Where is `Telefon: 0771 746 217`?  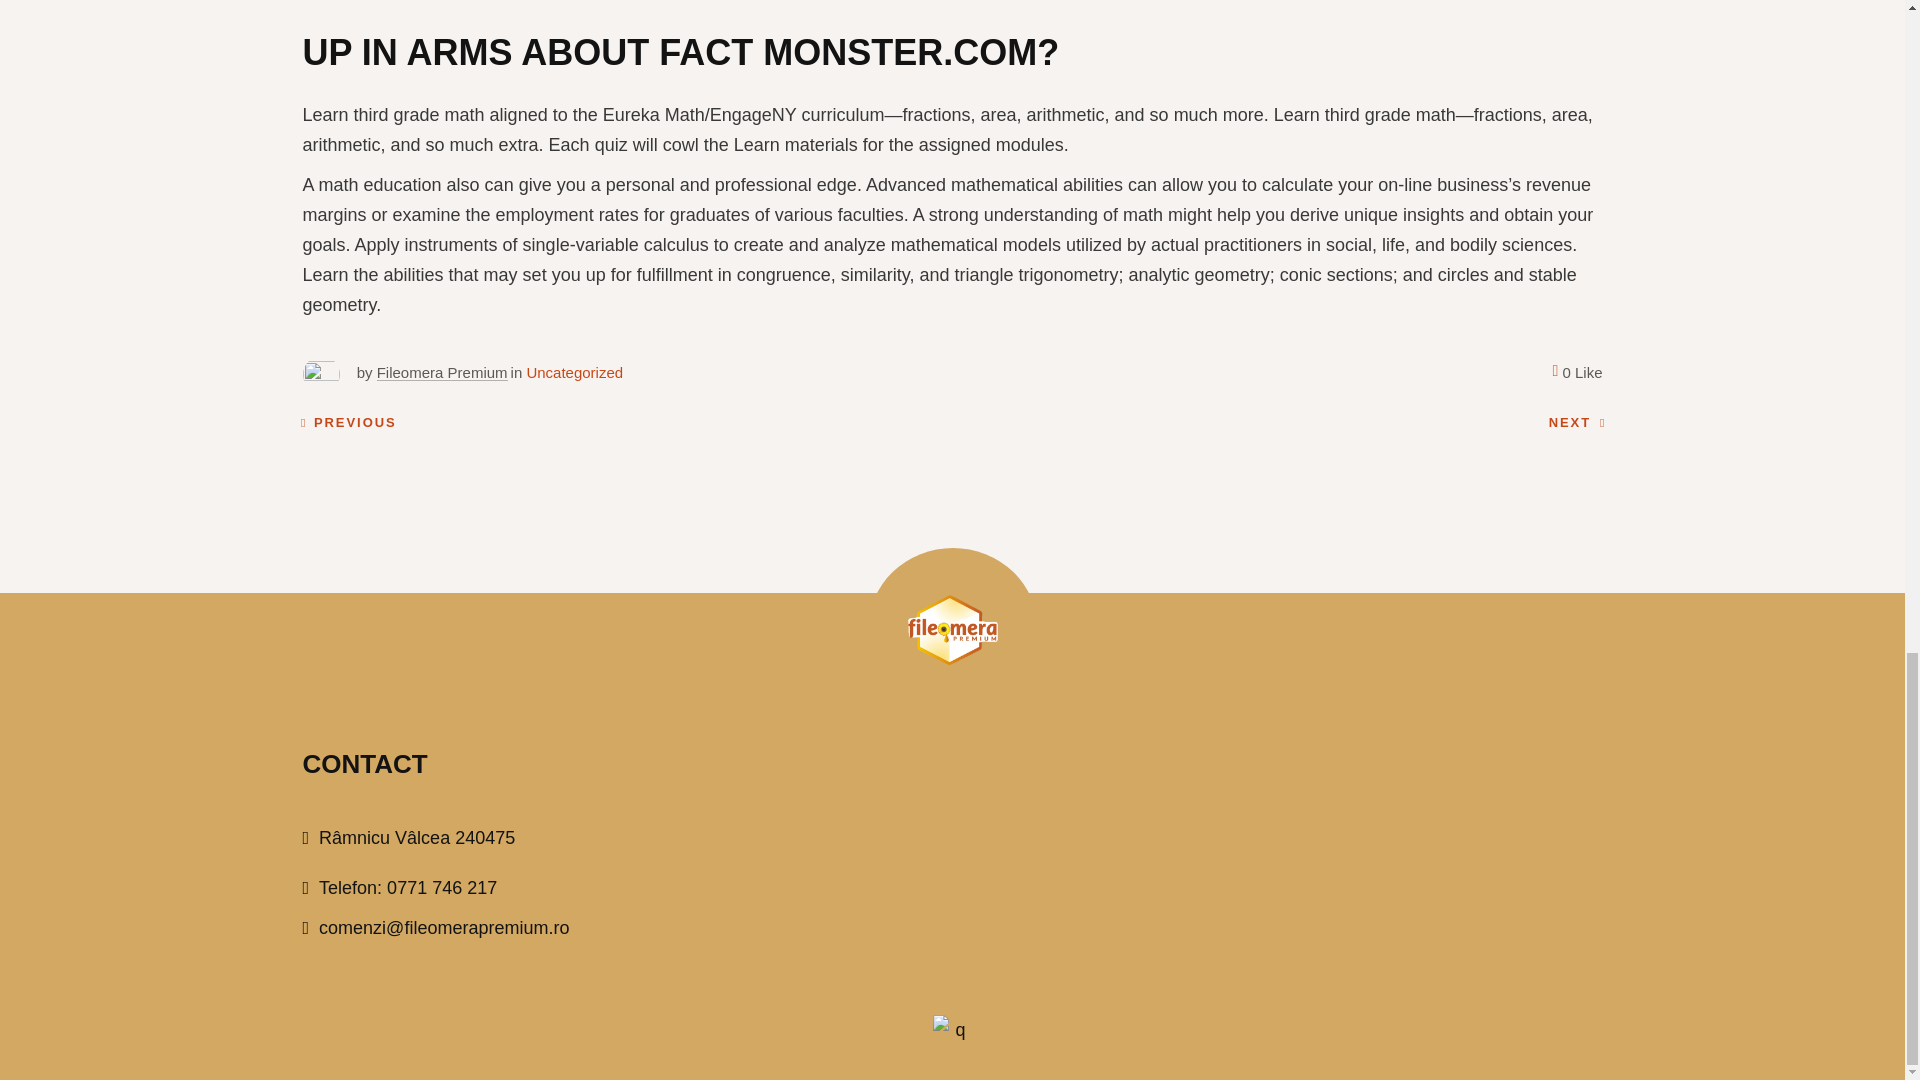
Telefon: 0771 746 217 is located at coordinates (399, 888).